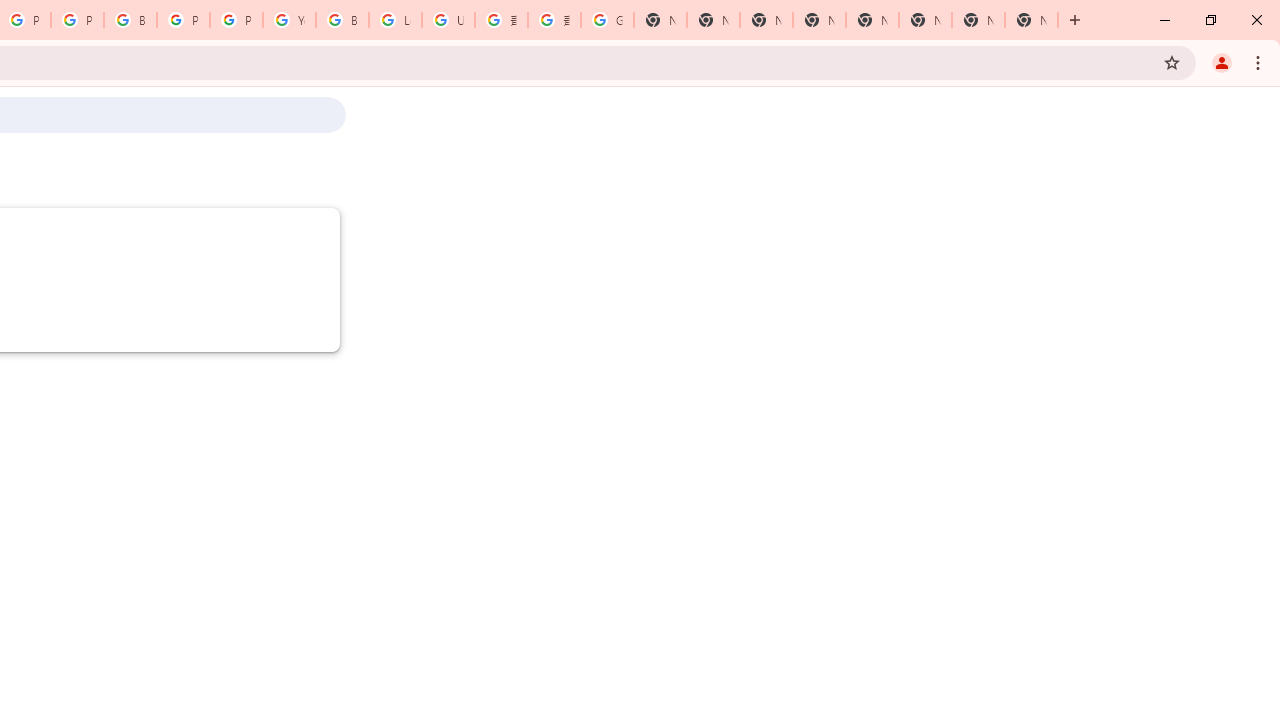 This screenshot has height=720, width=1280. What do you see at coordinates (77, 20) in the screenshot?
I see `Privacy Help Center - Policies Help` at bounding box center [77, 20].